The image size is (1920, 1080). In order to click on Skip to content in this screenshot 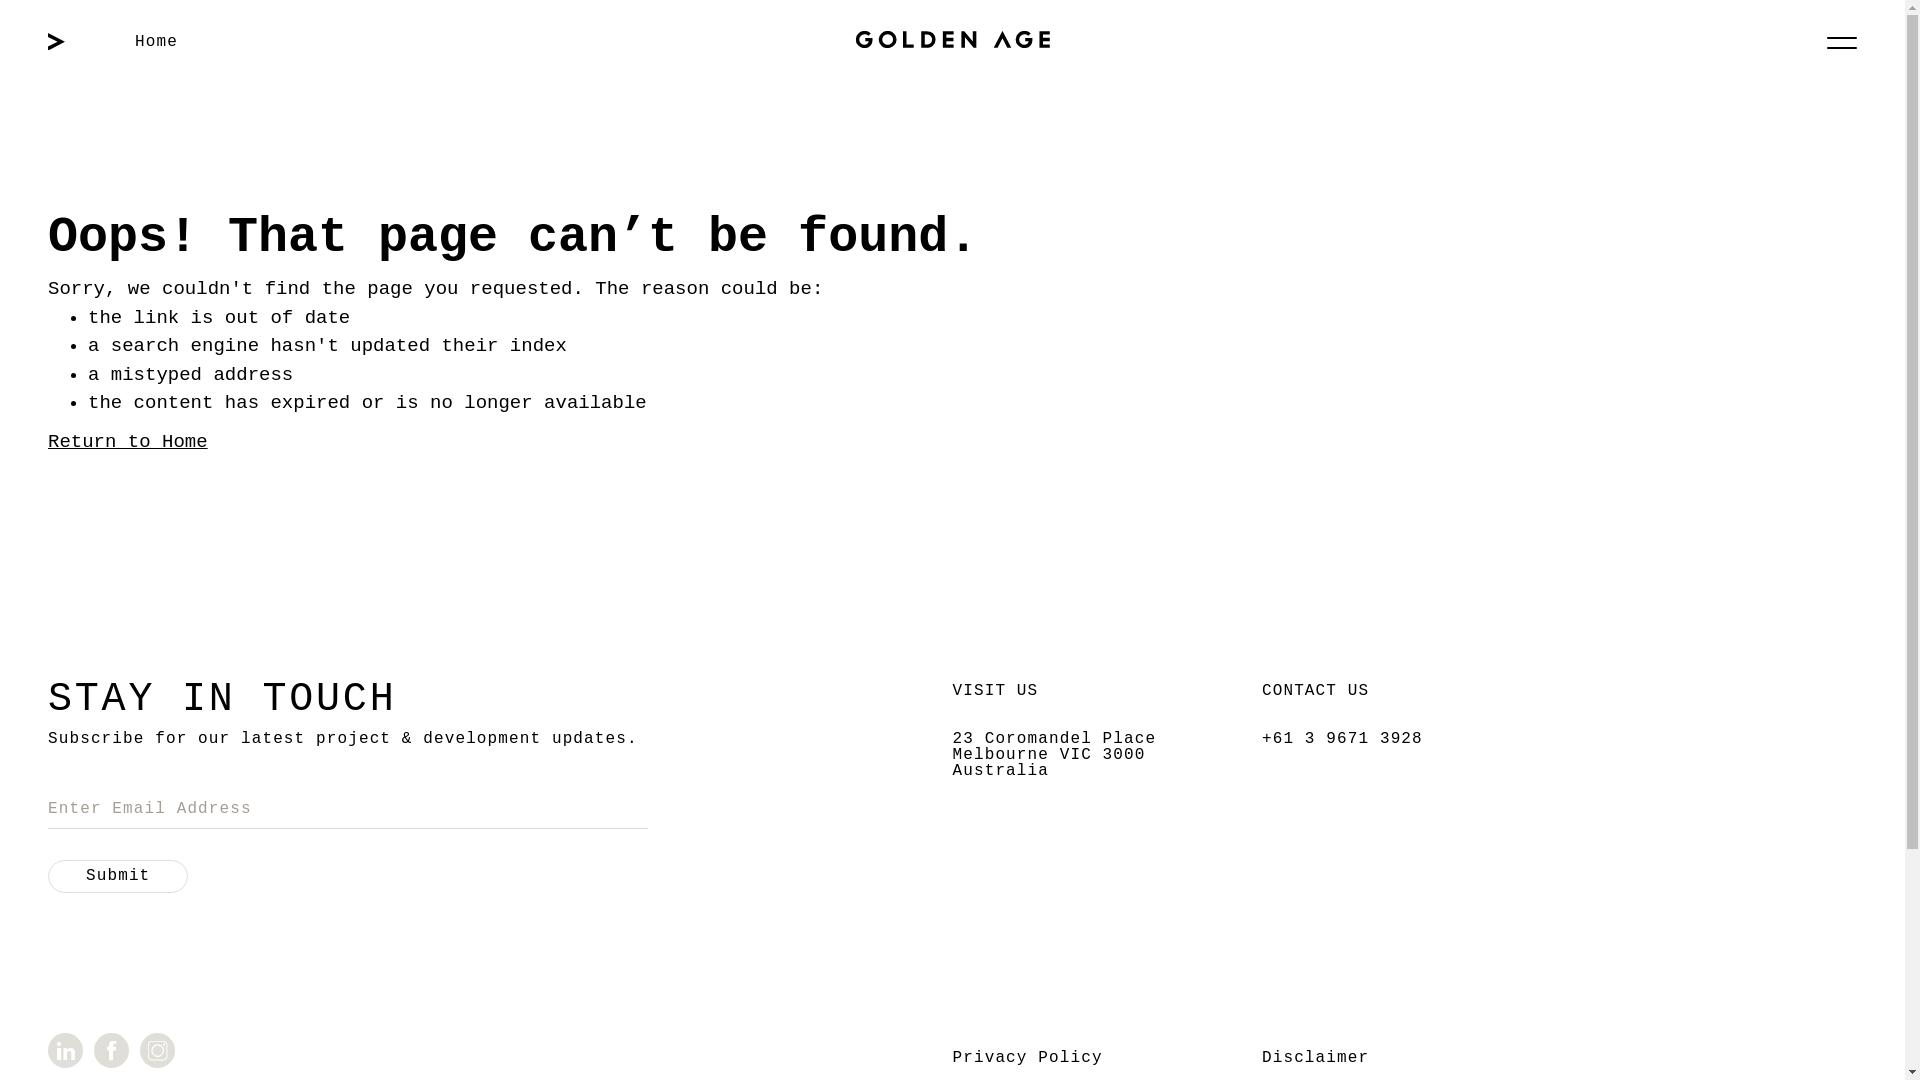, I will do `click(0, 0)`.